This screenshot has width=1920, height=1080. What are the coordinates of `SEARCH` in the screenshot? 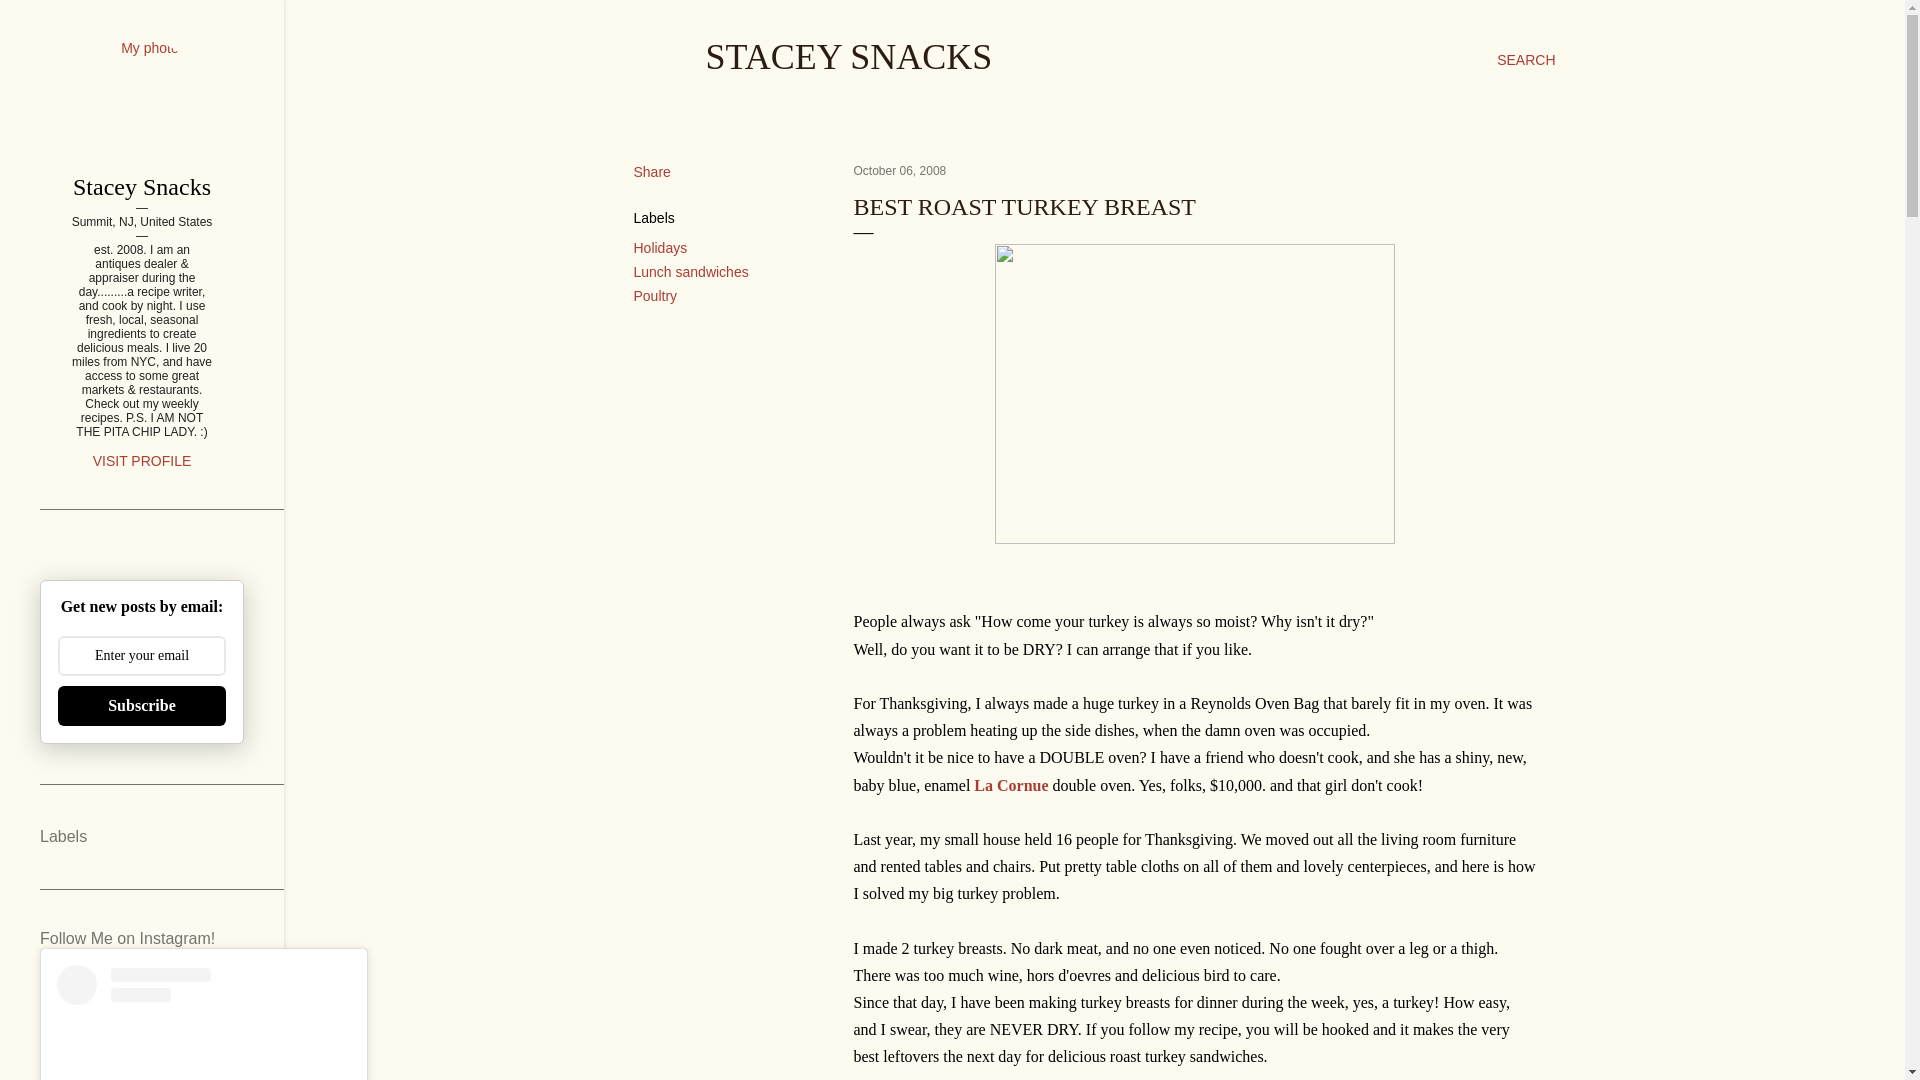 It's located at (1526, 60).